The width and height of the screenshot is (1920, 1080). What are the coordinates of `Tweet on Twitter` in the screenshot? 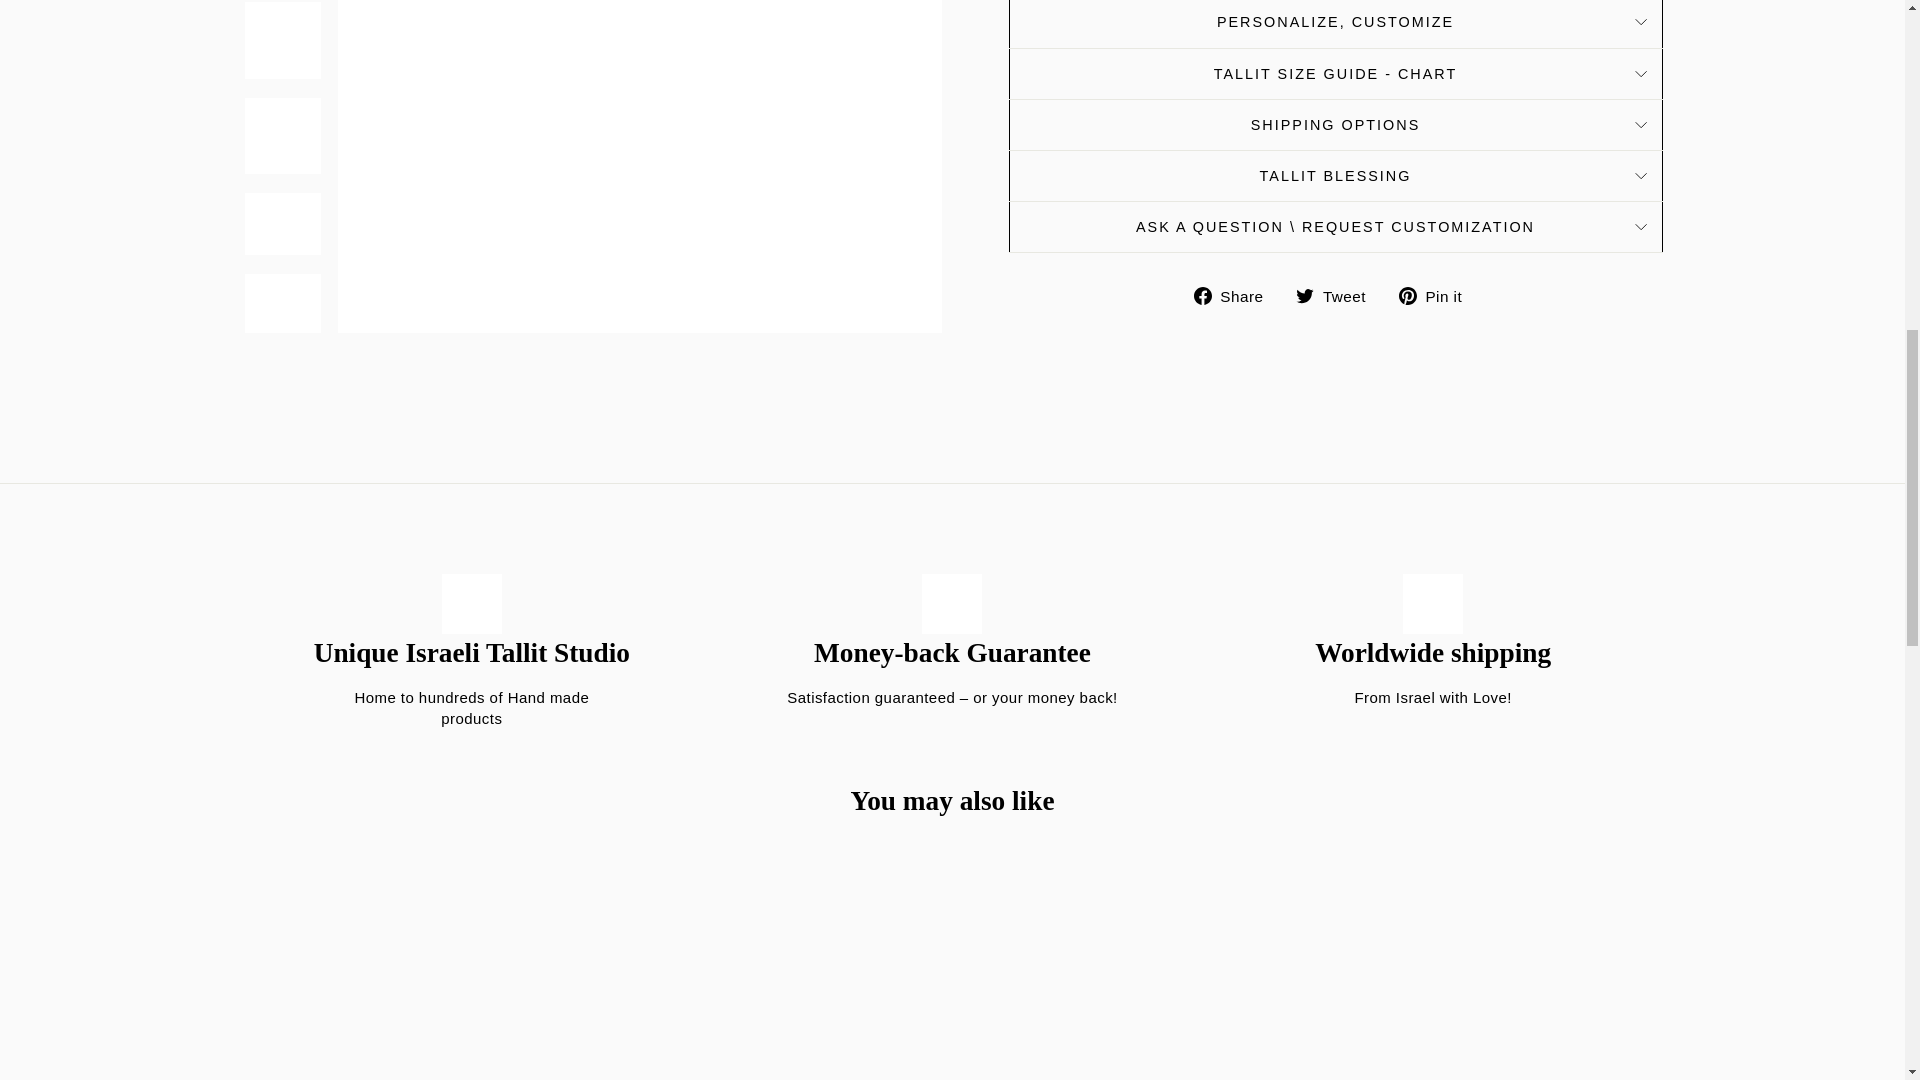 It's located at (1338, 294).